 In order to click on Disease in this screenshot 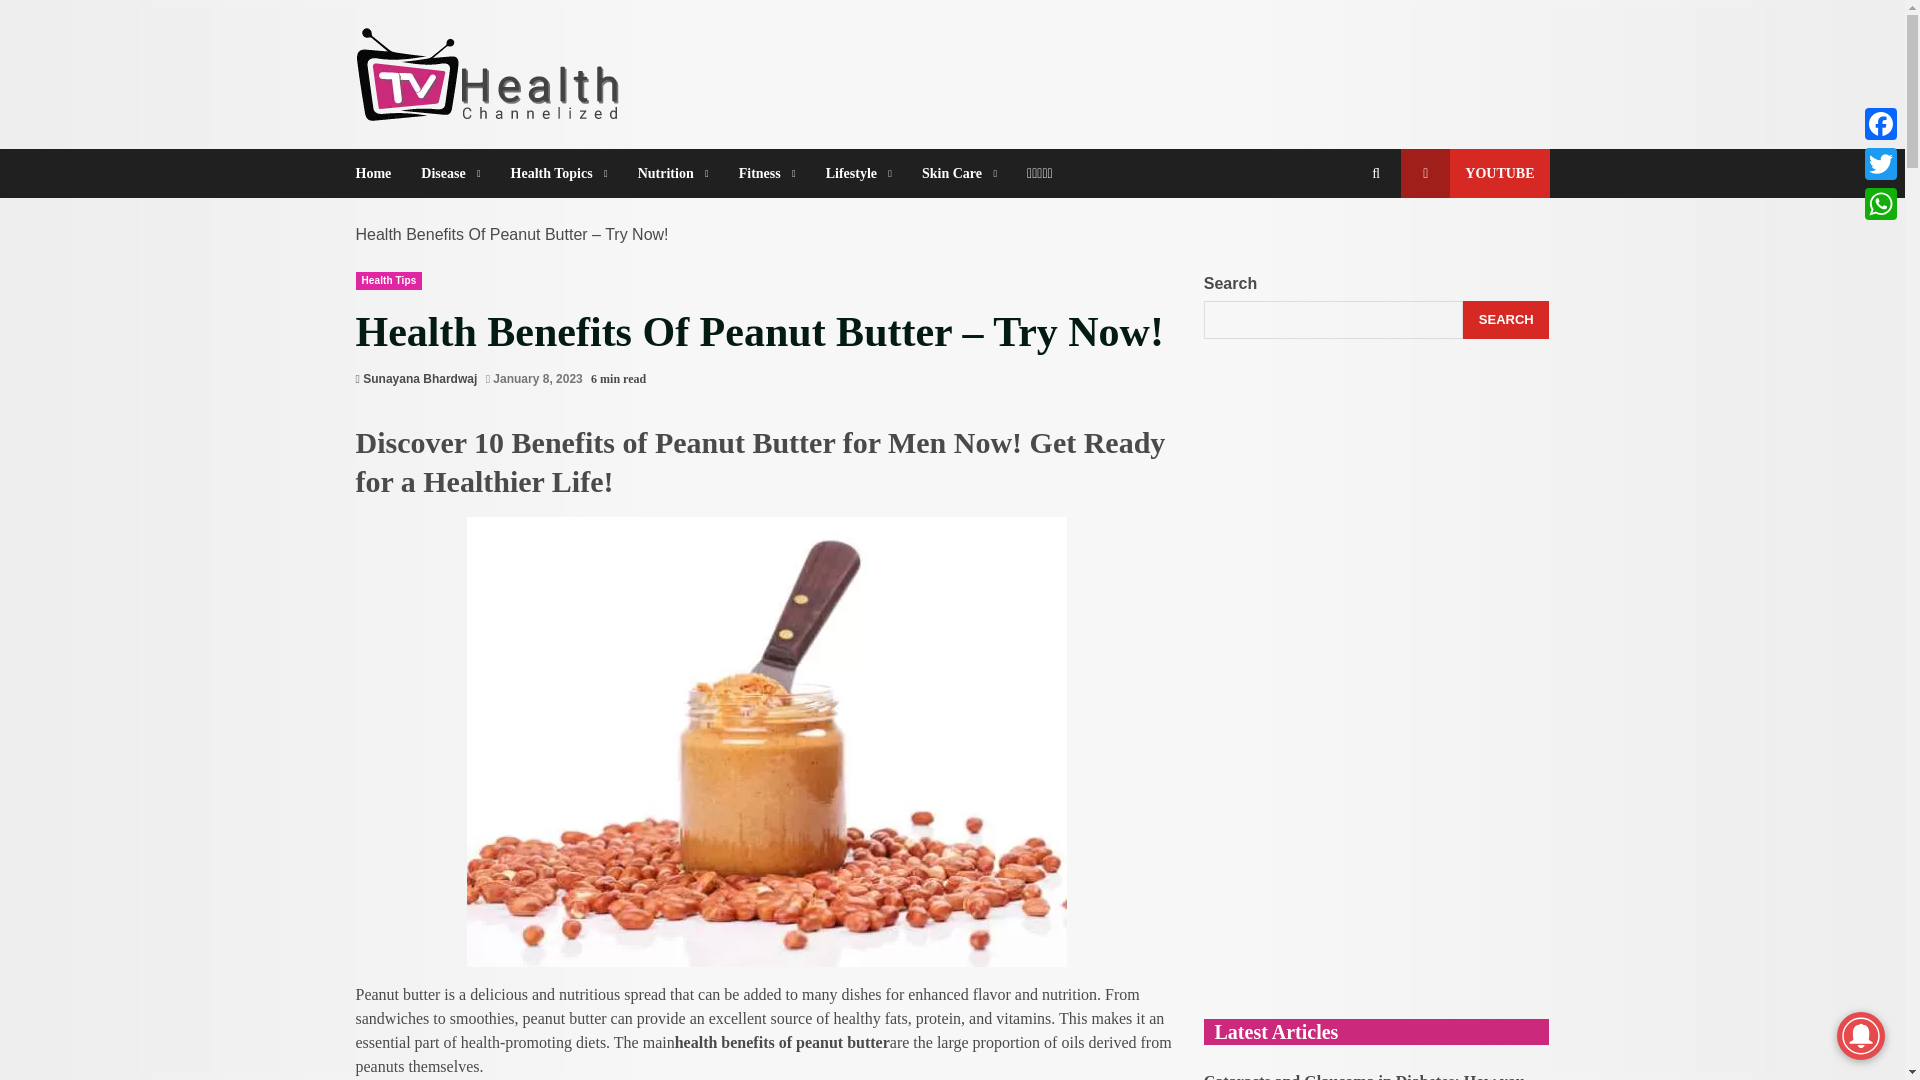, I will do `click(450, 173)`.